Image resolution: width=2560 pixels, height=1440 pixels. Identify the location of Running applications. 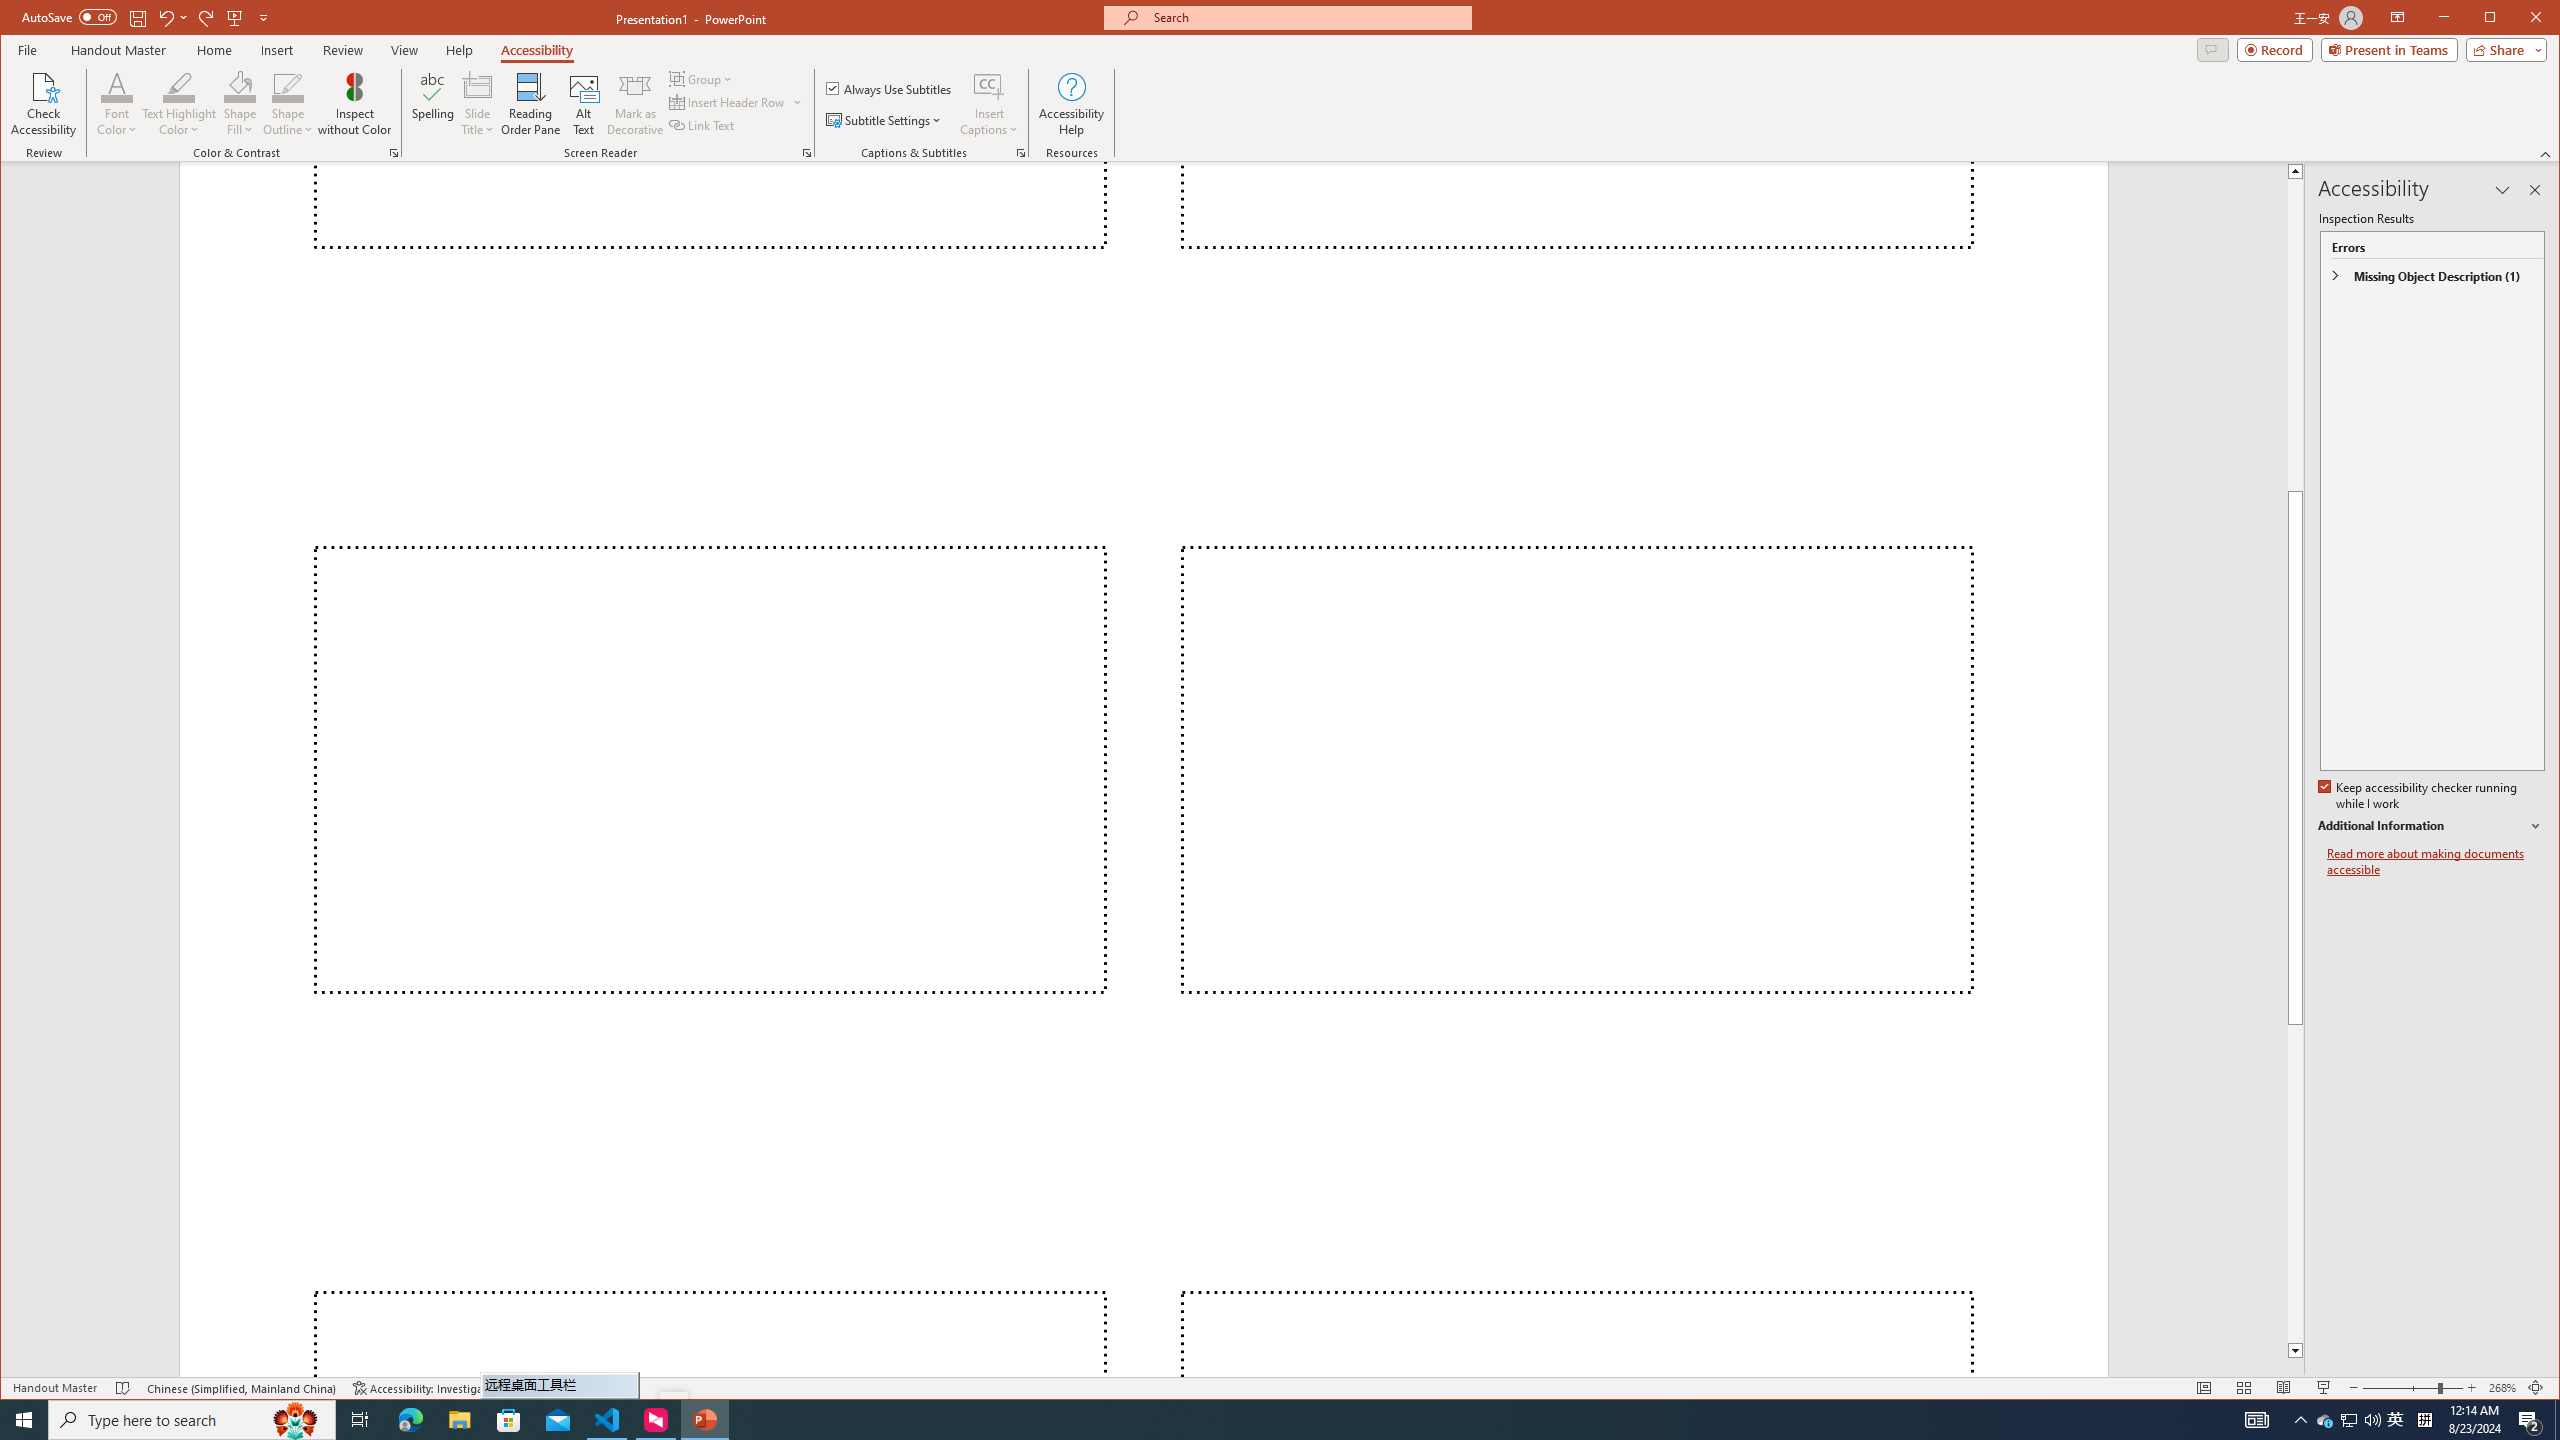
(2396, 1420).